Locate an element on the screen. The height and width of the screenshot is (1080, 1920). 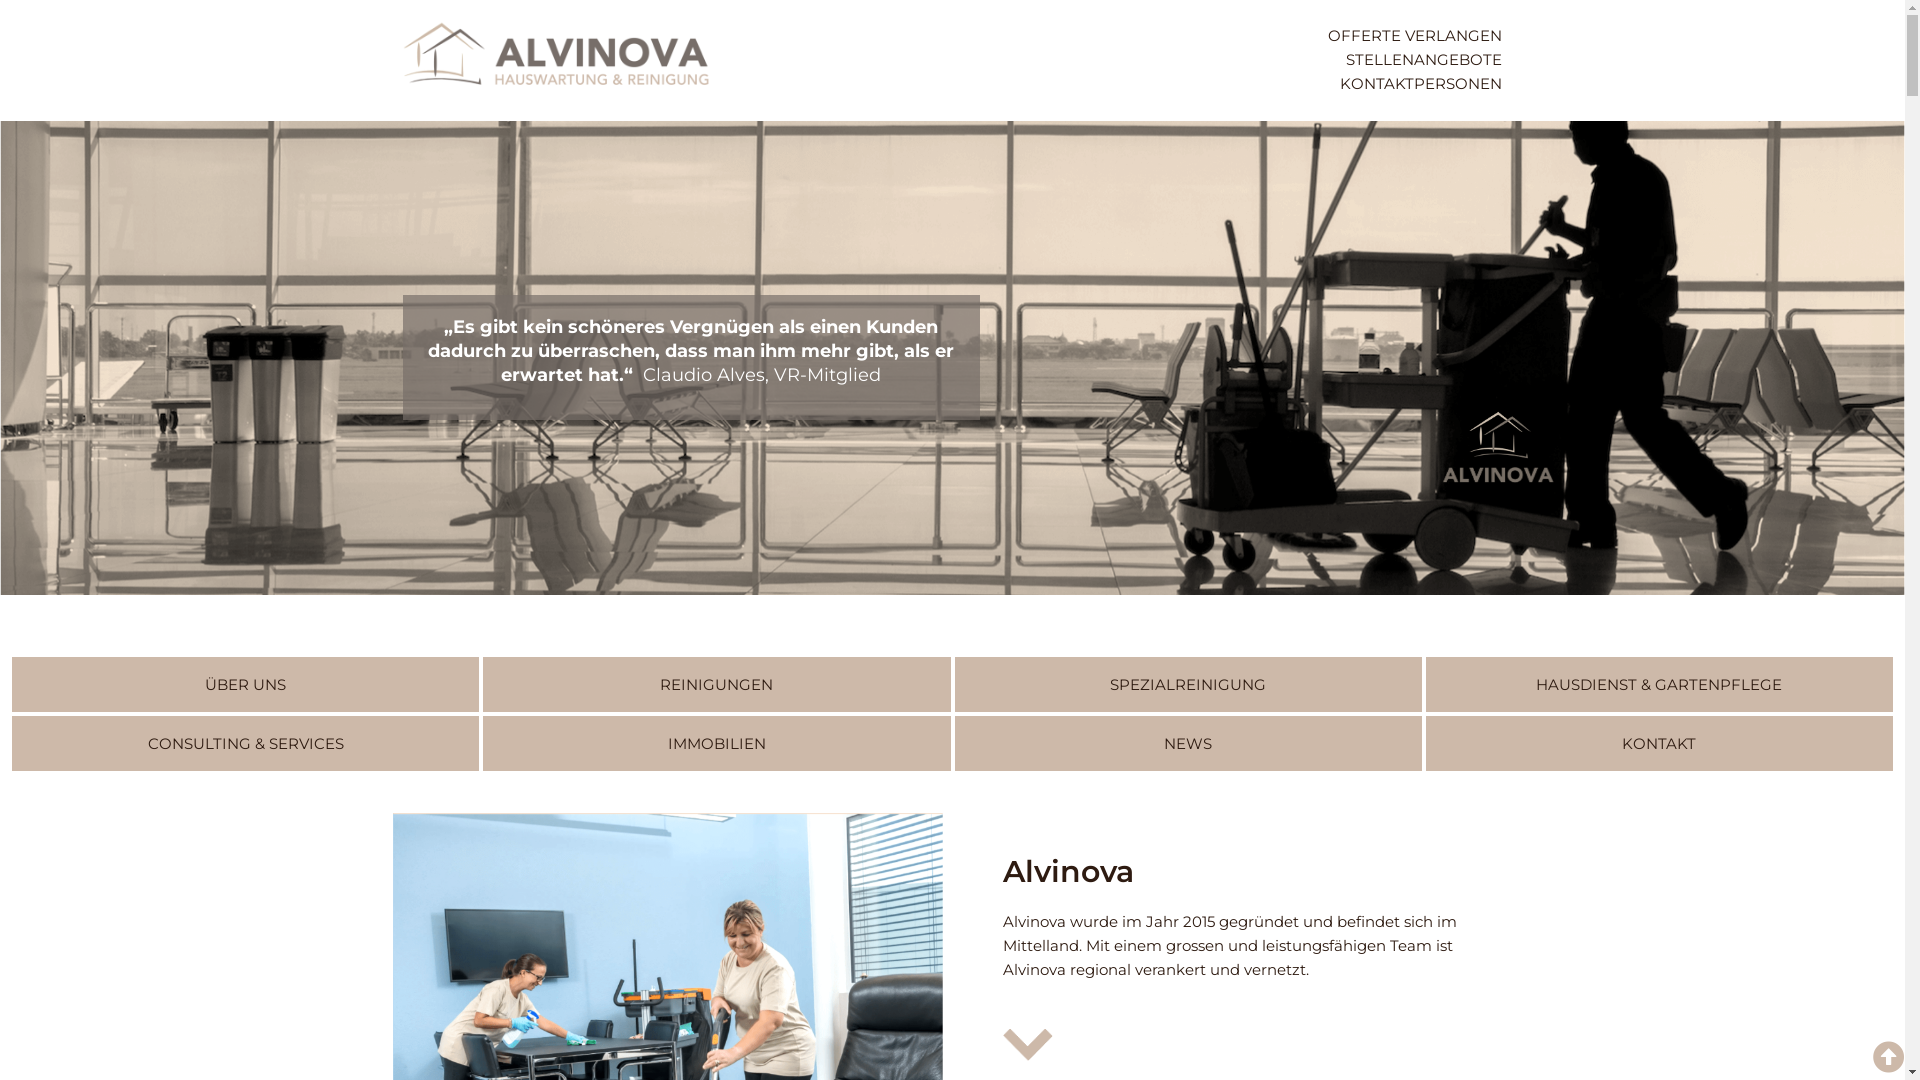
KONTAKTPERSONEN is located at coordinates (1132, 84).